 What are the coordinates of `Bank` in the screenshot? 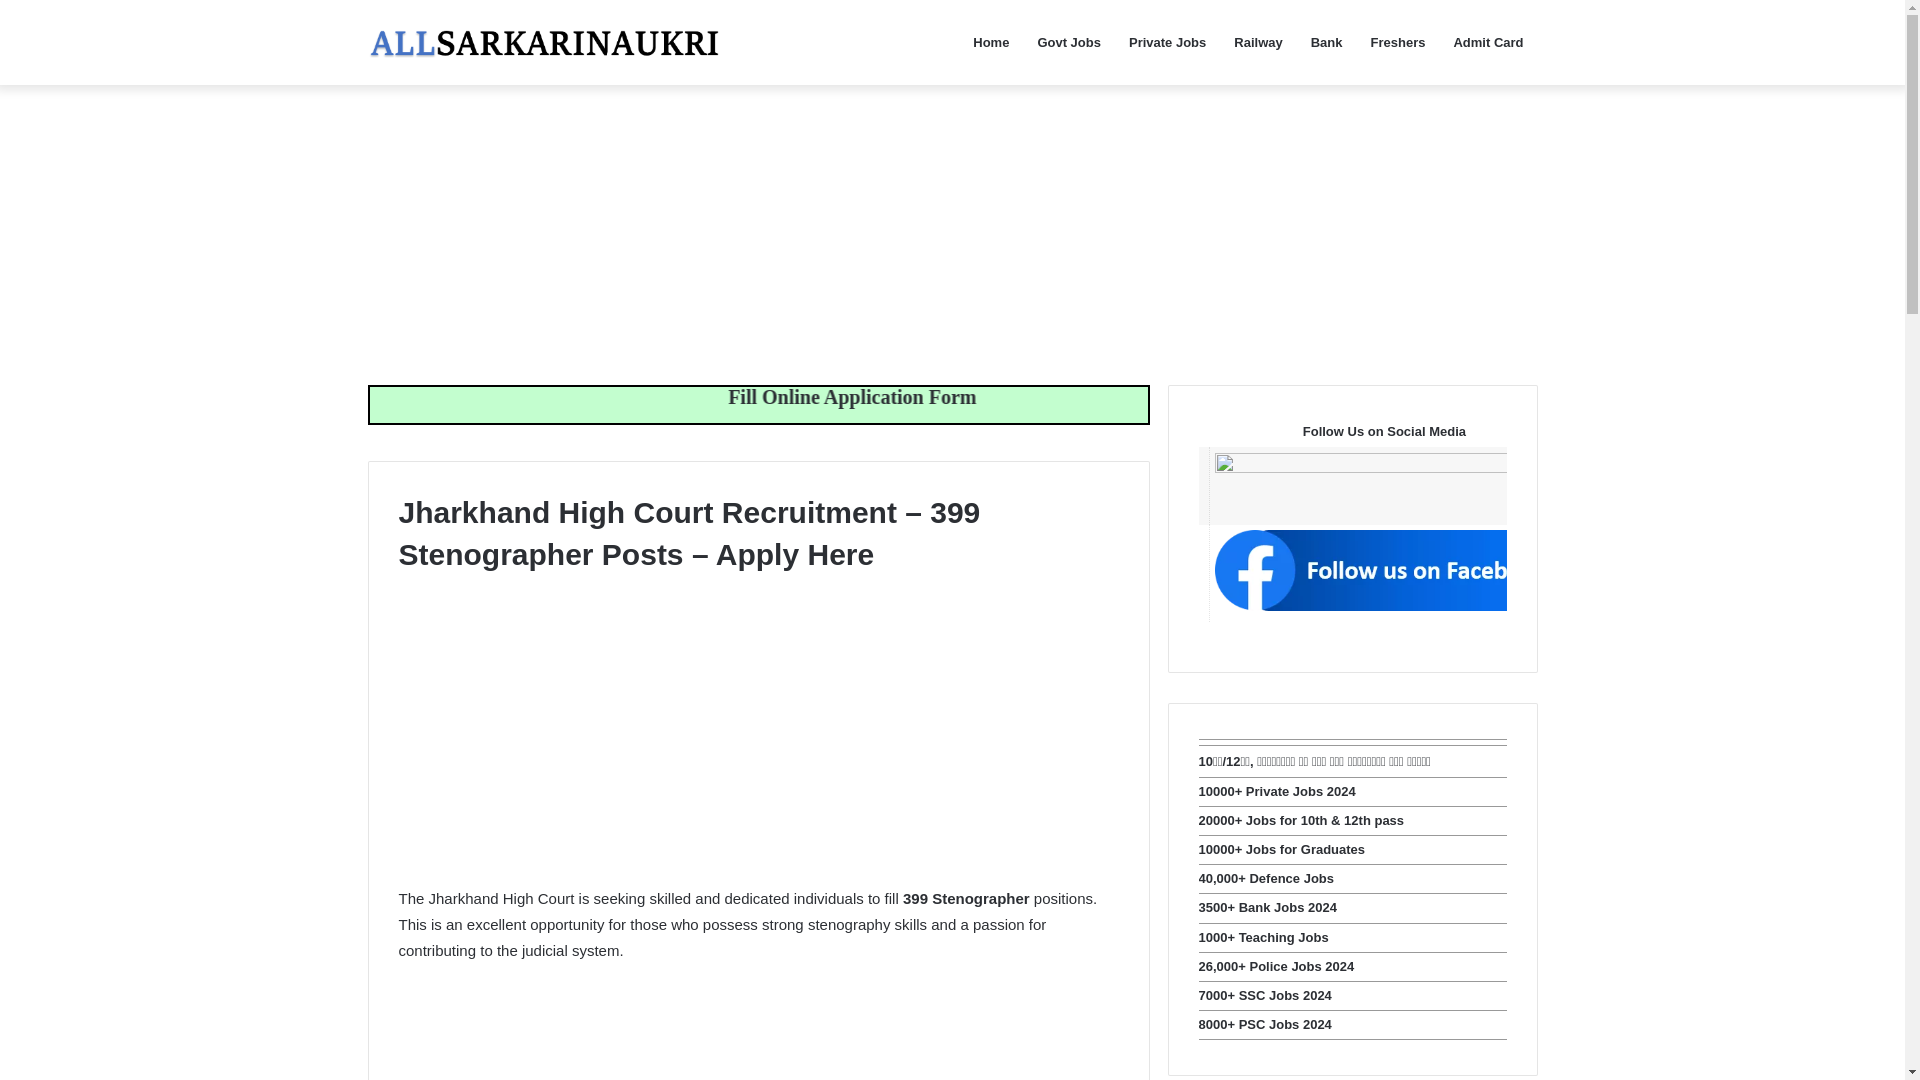 It's located at (1327, 42).